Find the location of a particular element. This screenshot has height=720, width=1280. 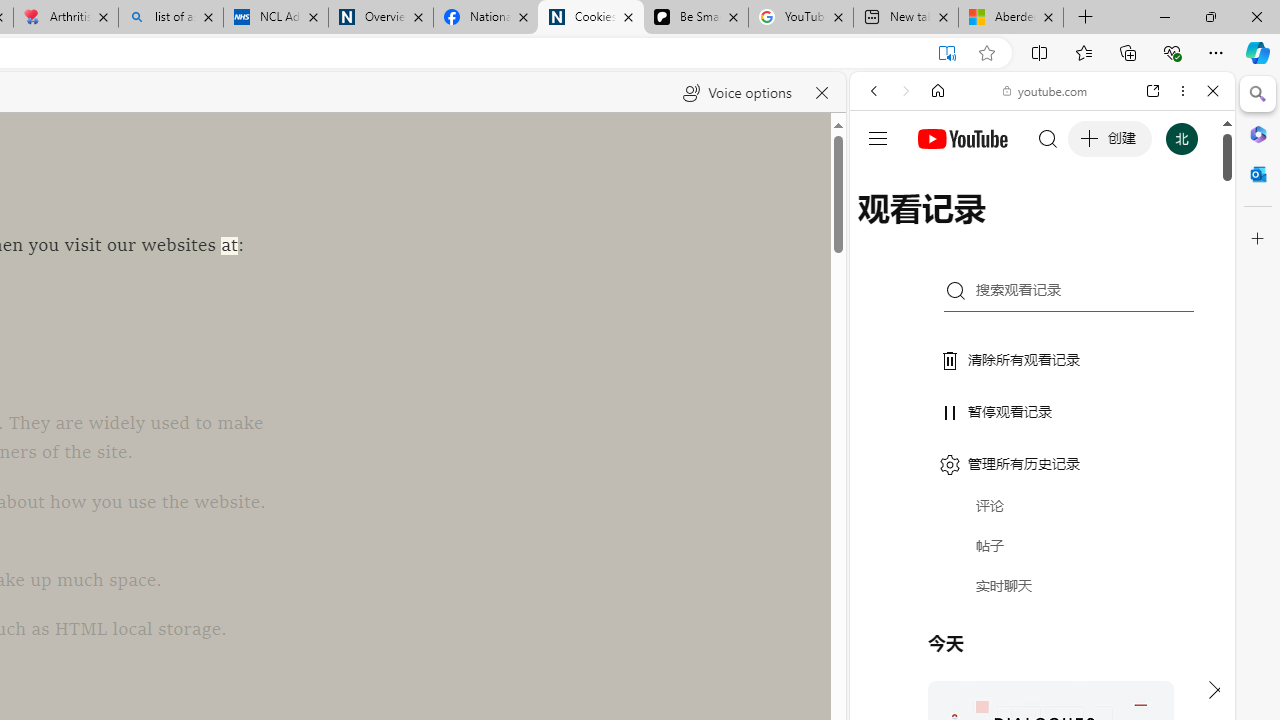

Trailer #2 [HD] is located at coordinates (1042, 594).